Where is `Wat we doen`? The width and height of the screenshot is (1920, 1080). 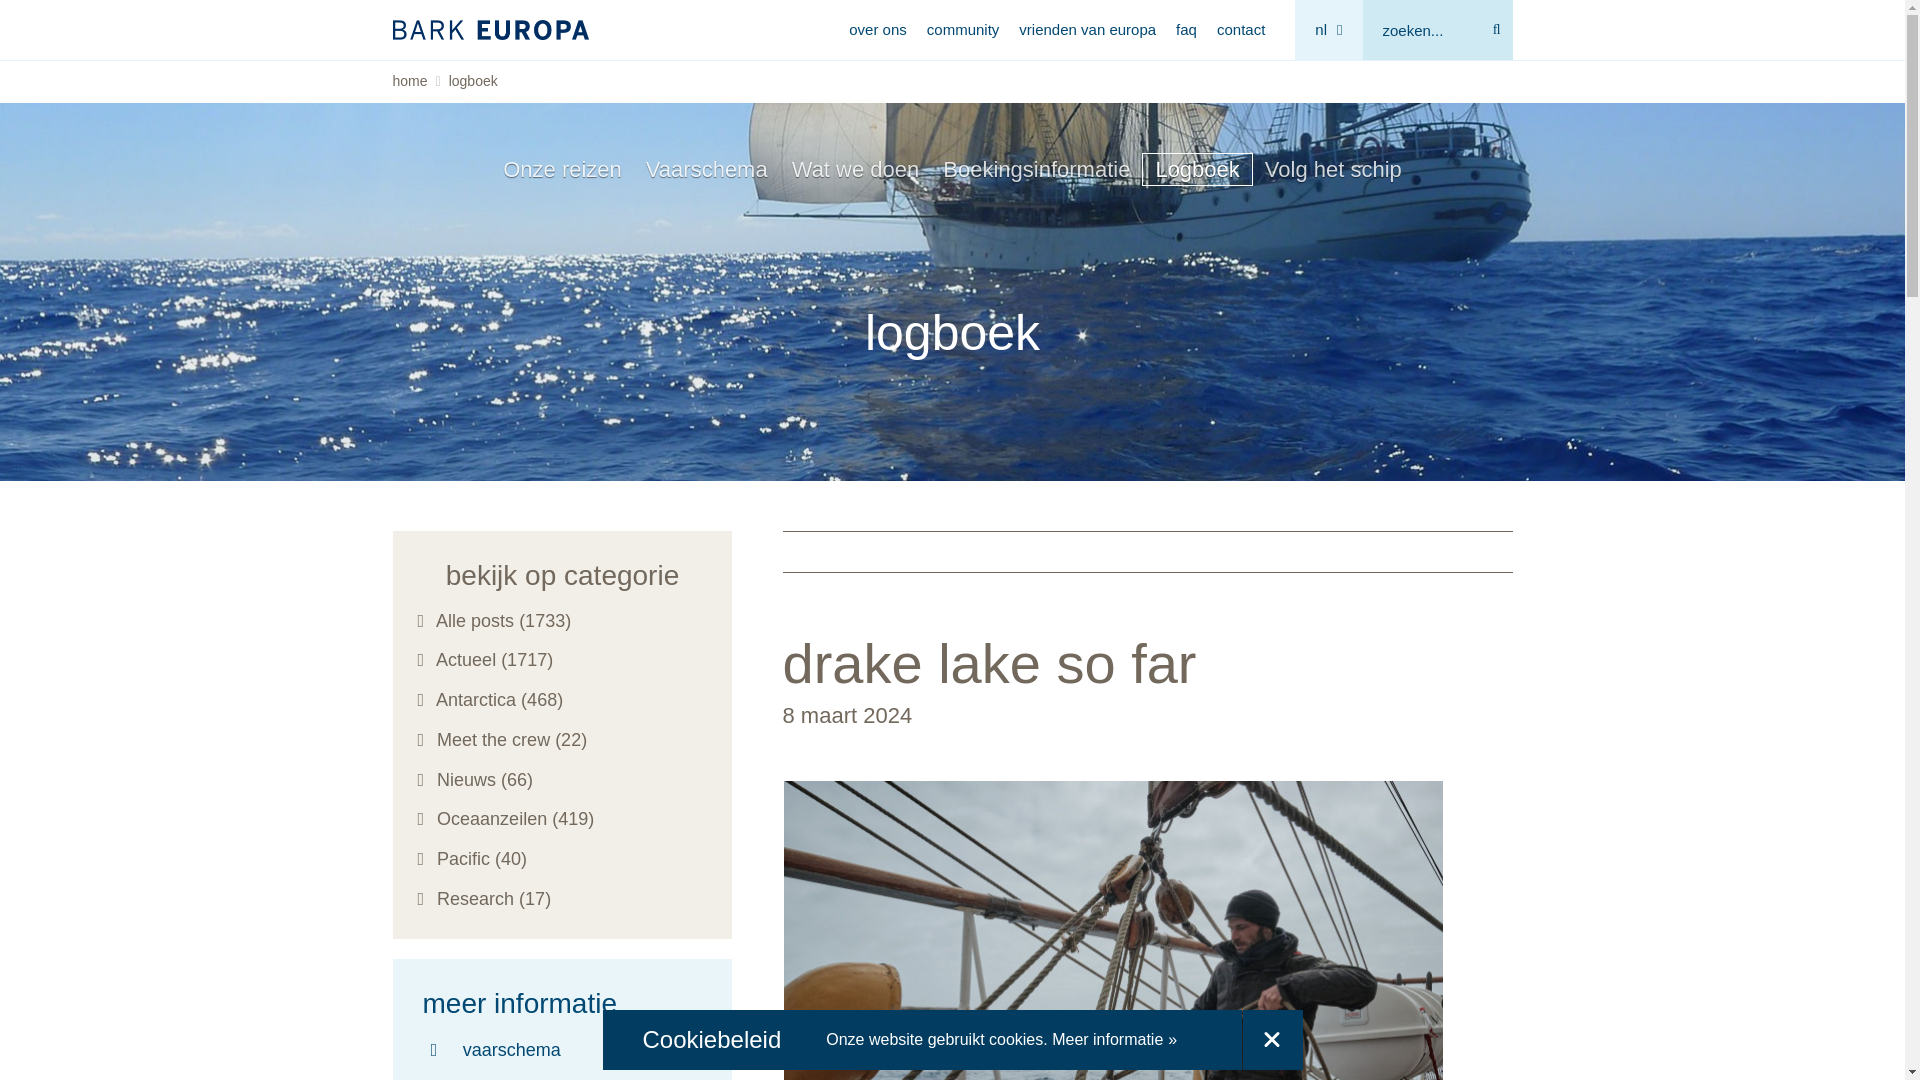
Wat we doen is located at coordinates (855, 168).